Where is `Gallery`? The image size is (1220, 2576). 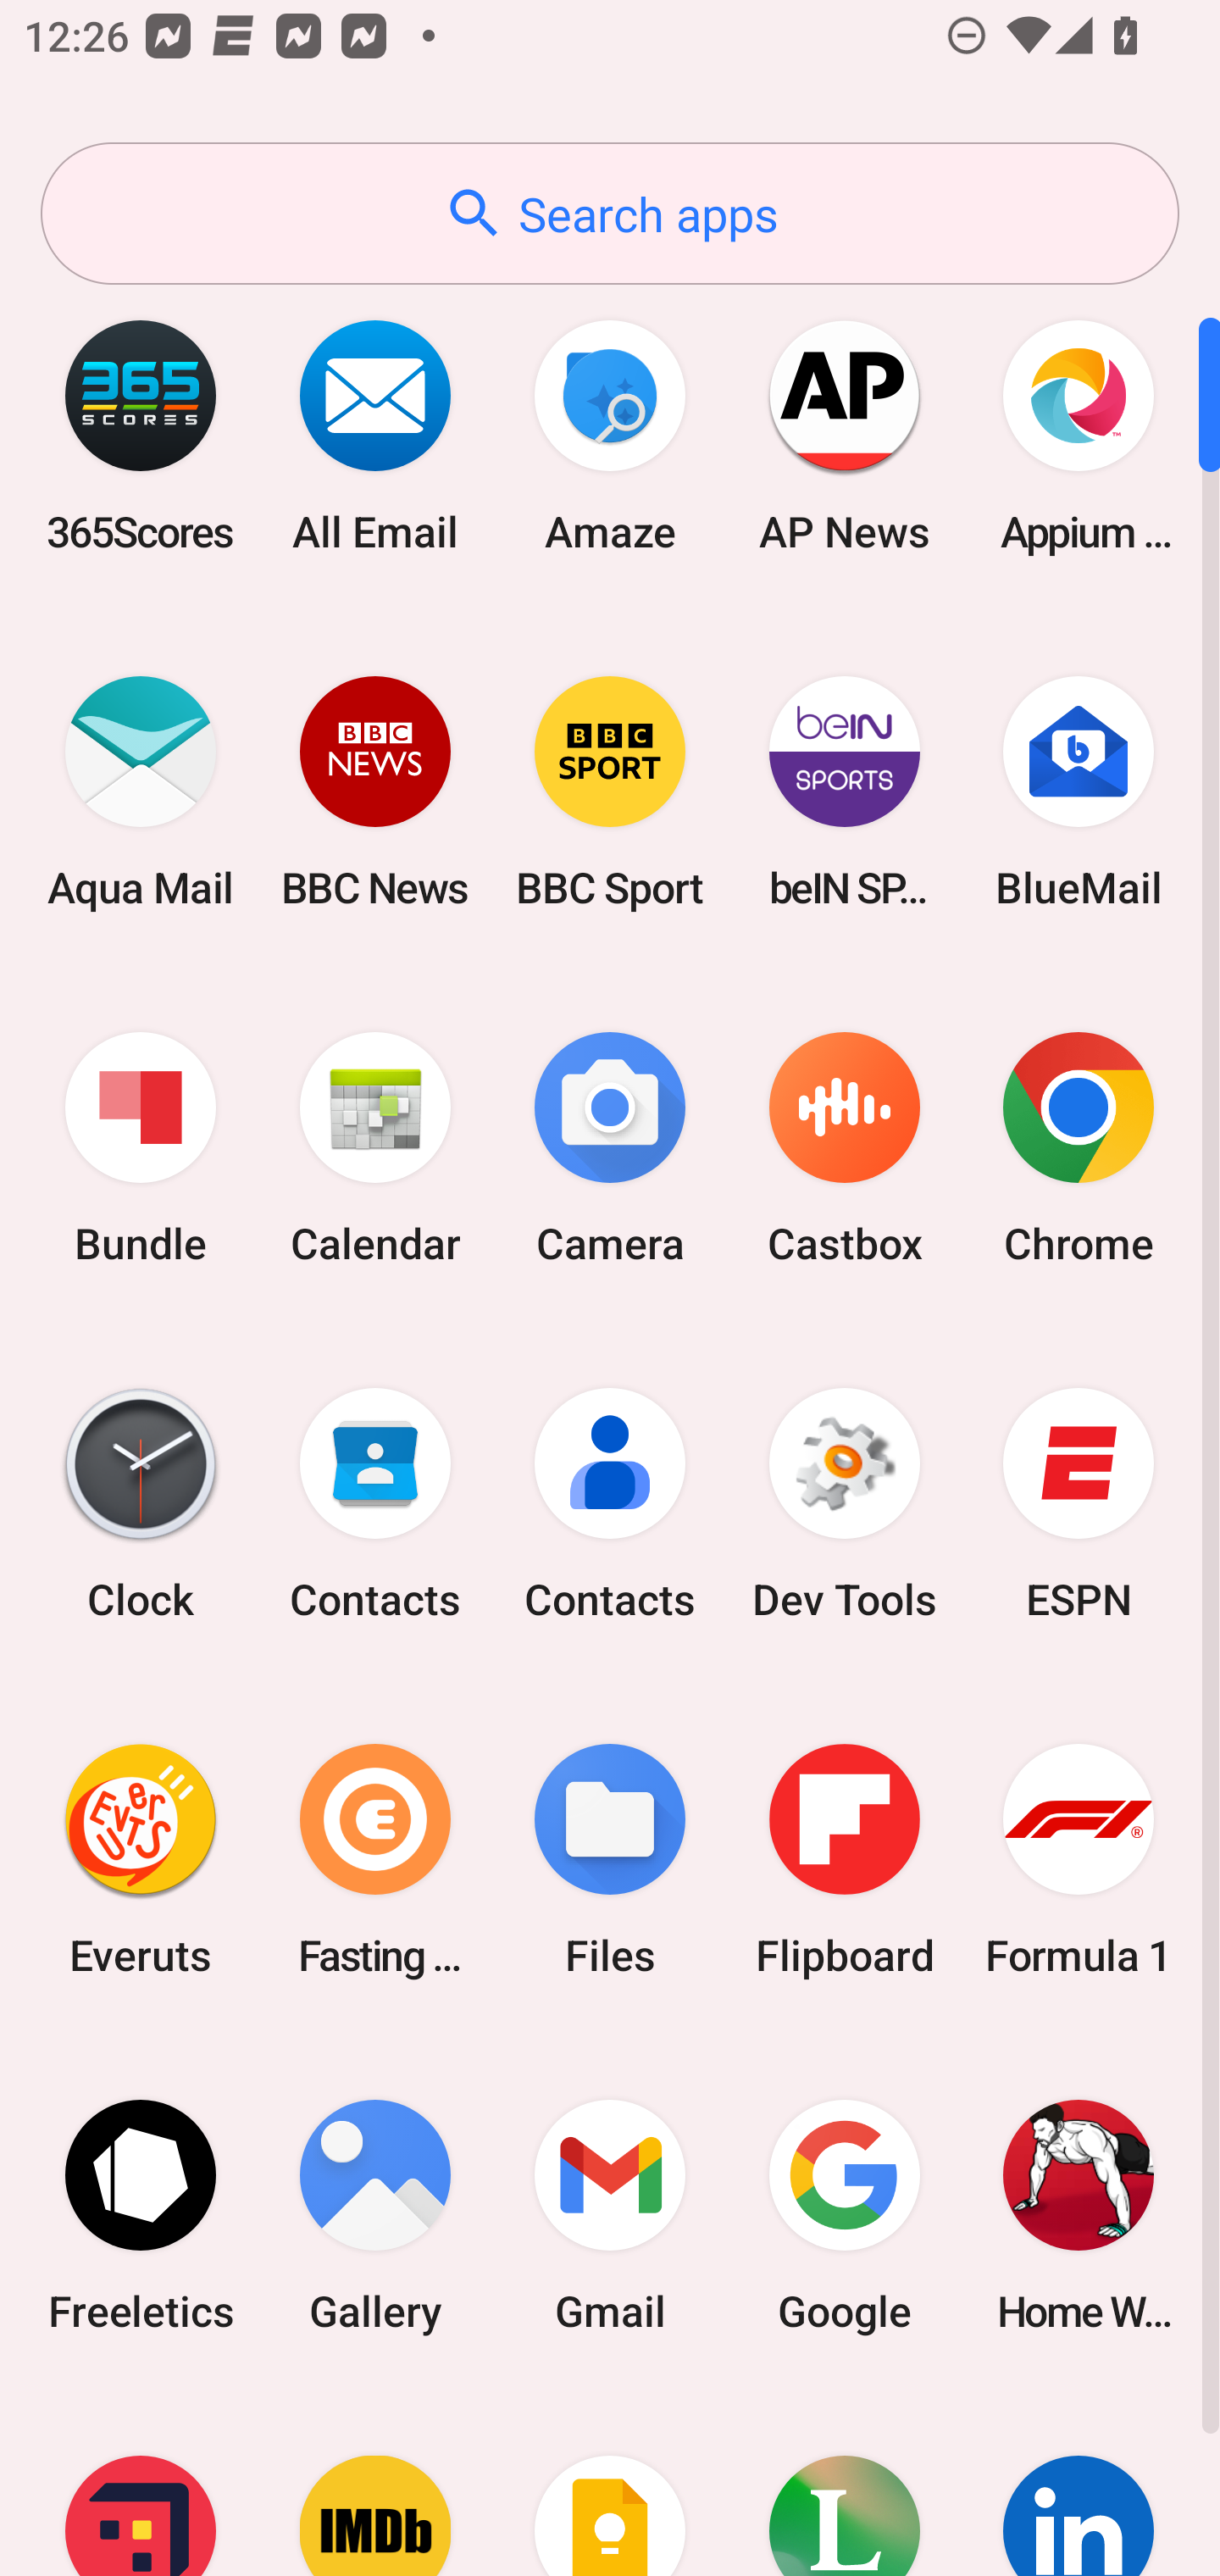
Gallery is located at coordinates (375, 2215).